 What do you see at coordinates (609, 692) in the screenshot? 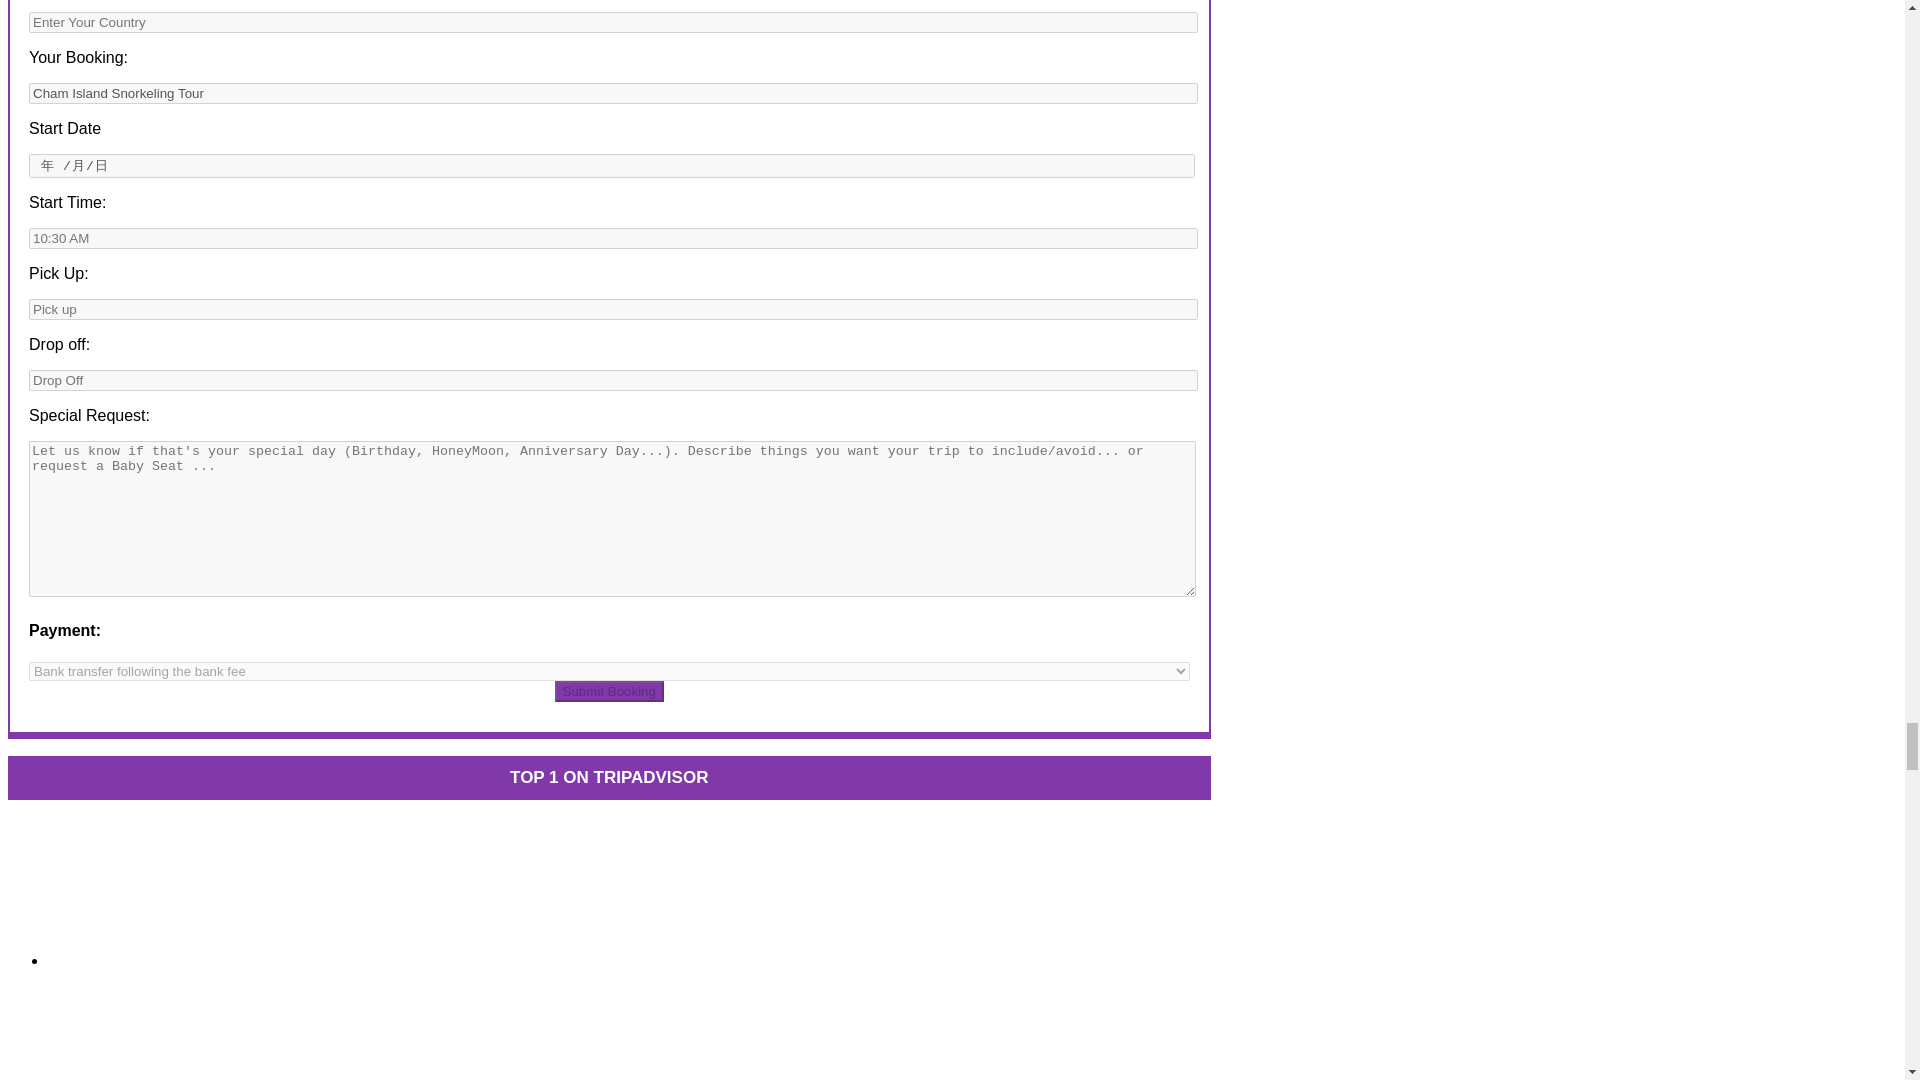
I see `Submit Booking` at bounding box center [609, 692].